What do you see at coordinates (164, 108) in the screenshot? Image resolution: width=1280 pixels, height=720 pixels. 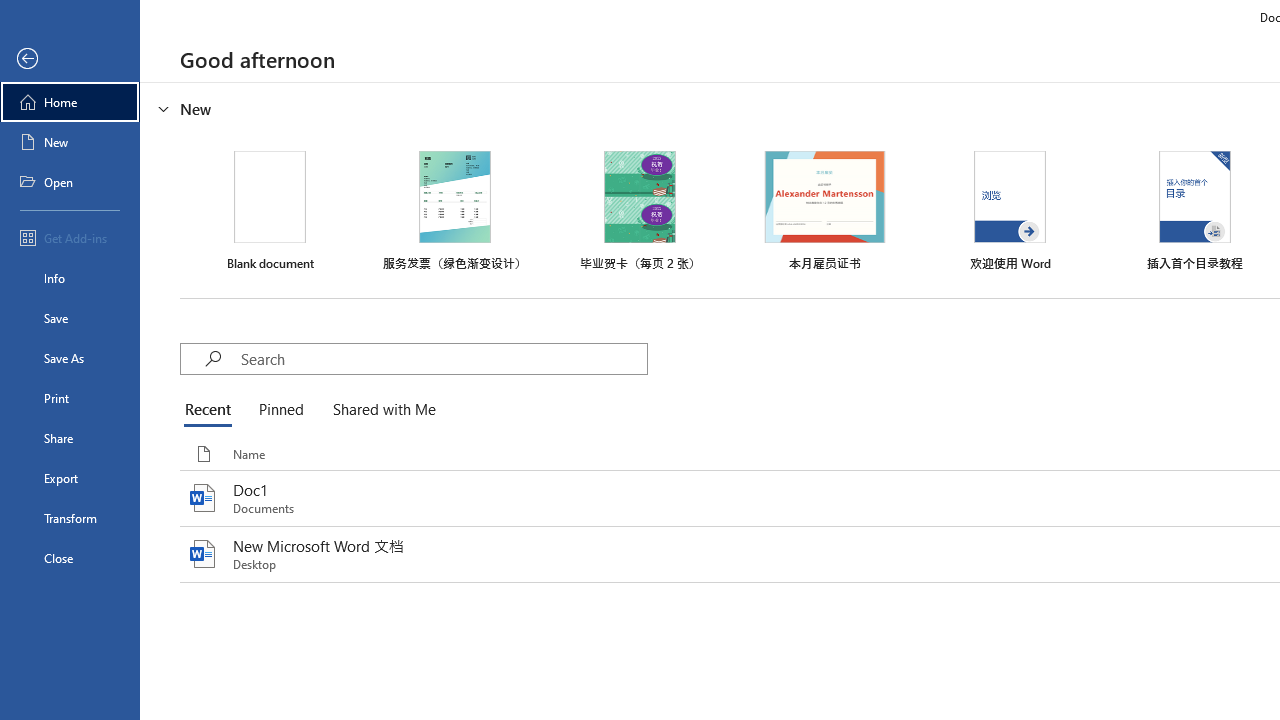 I see `Hide or show region` at bounding box center [164, 108].